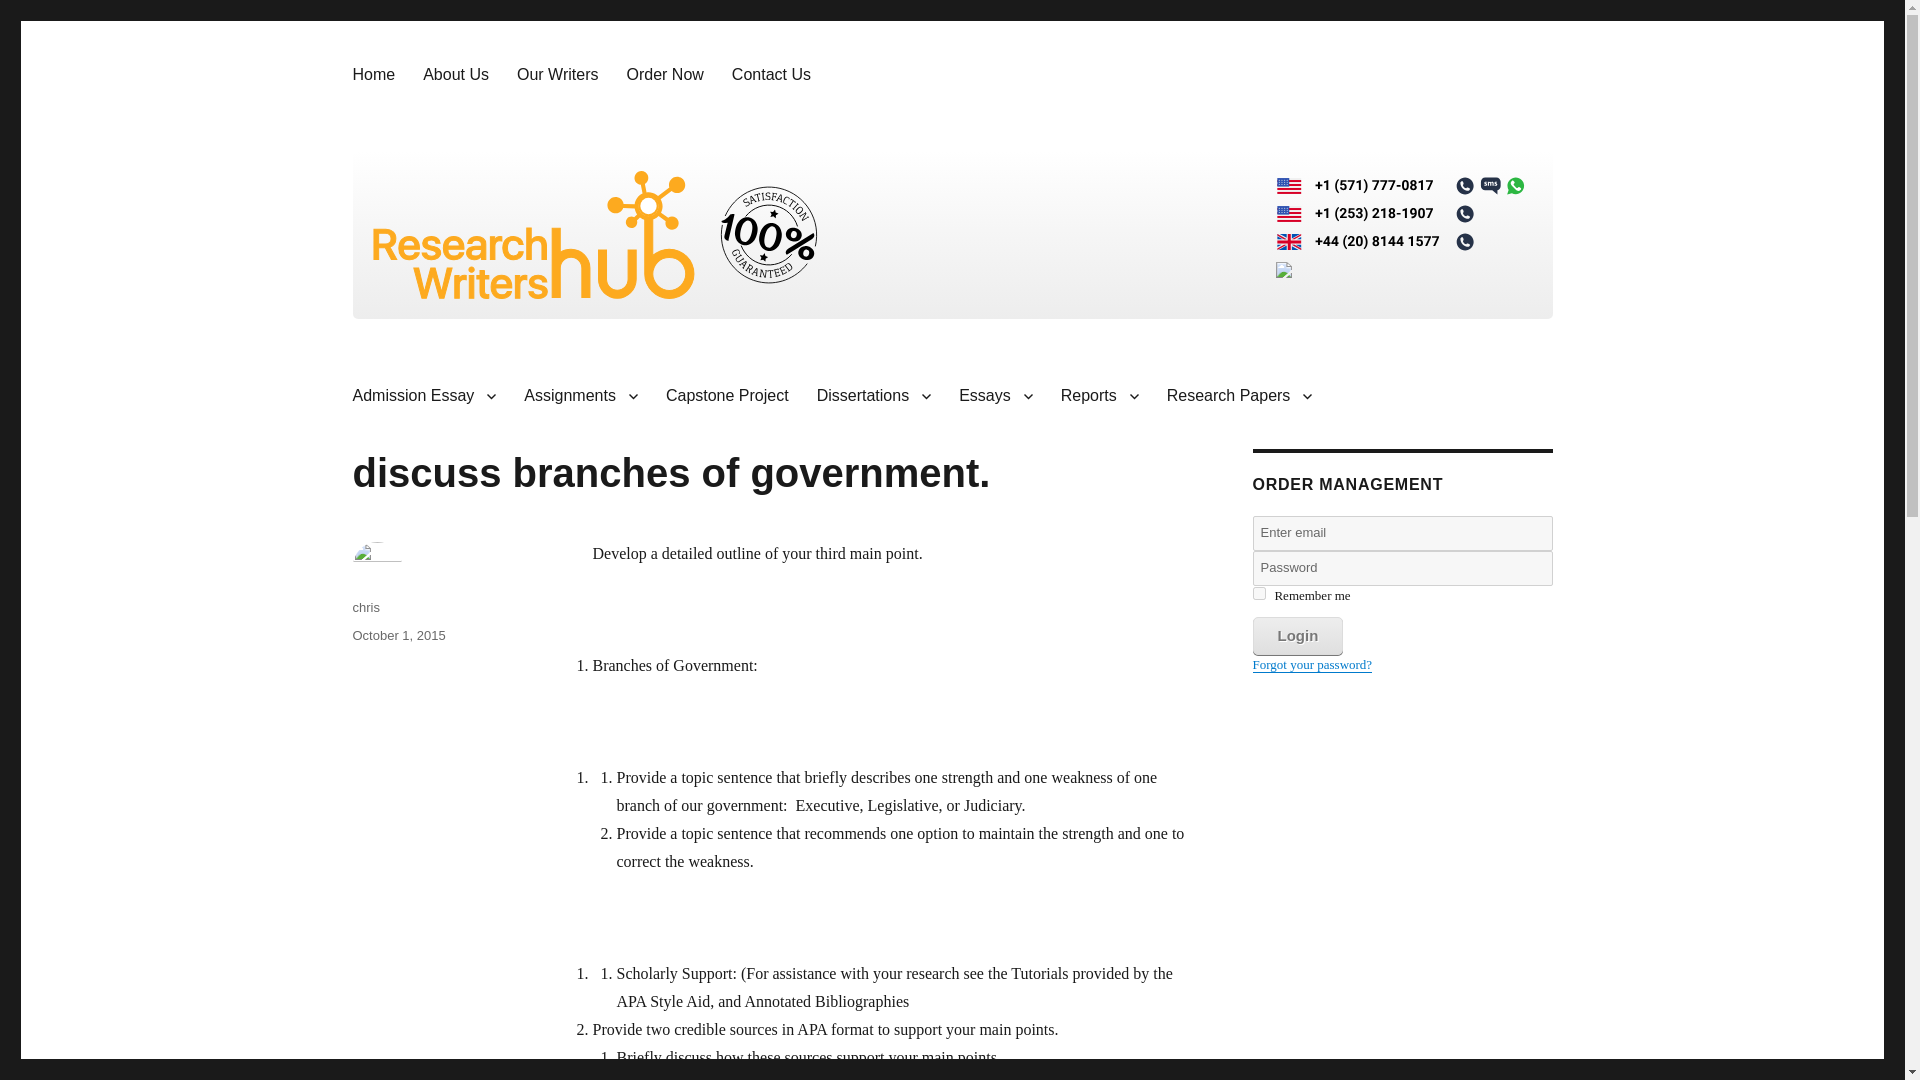  Describe the element at coordinates (1258, 594) in the screenshot. I see `on` at that location.